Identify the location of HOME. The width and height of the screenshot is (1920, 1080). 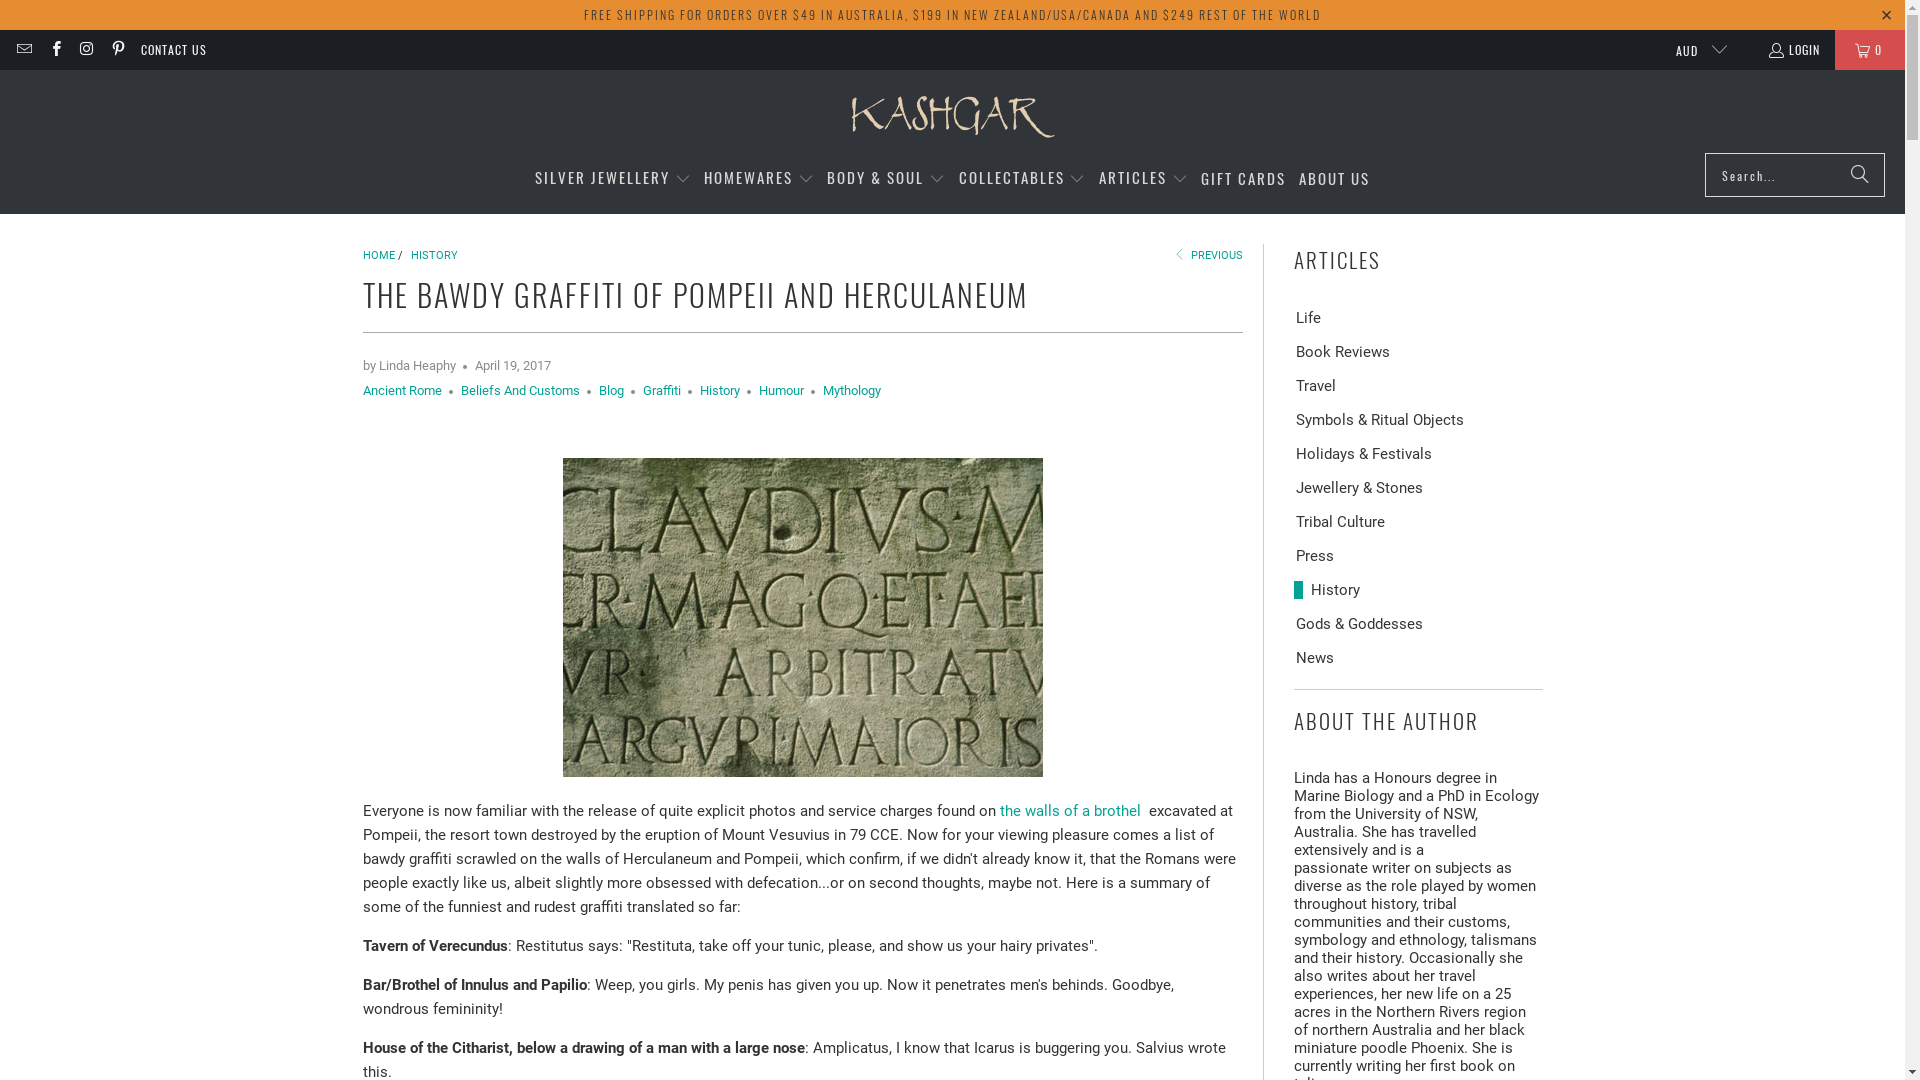
(378, 256).